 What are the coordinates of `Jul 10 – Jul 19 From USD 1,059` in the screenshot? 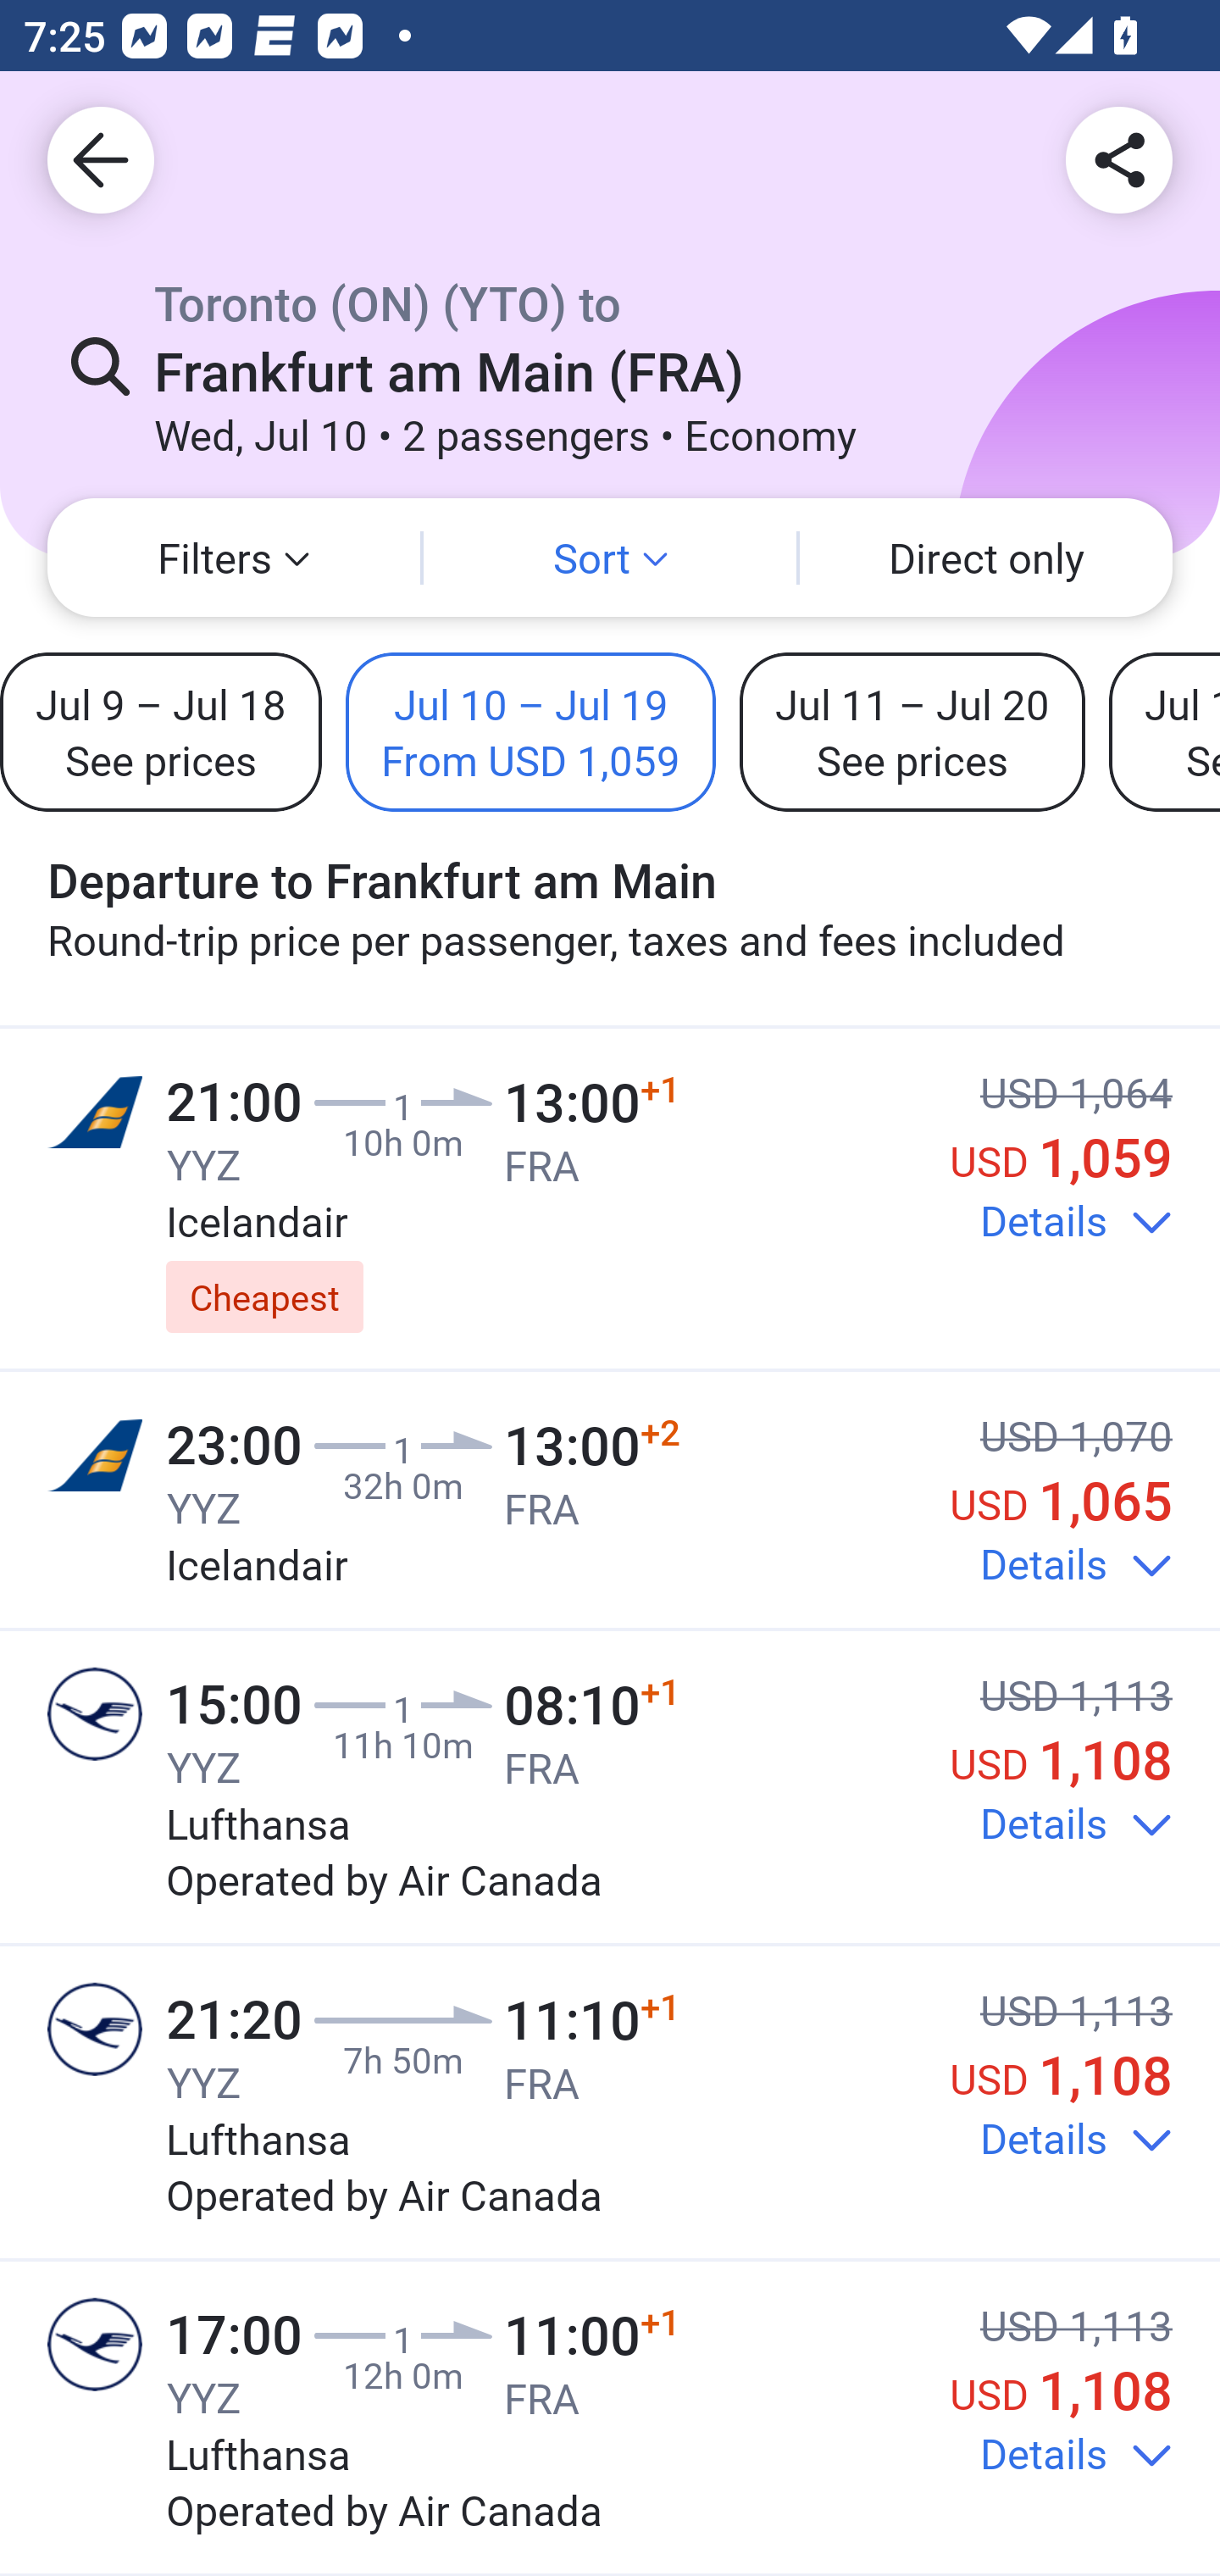 It's located at (530, 731).